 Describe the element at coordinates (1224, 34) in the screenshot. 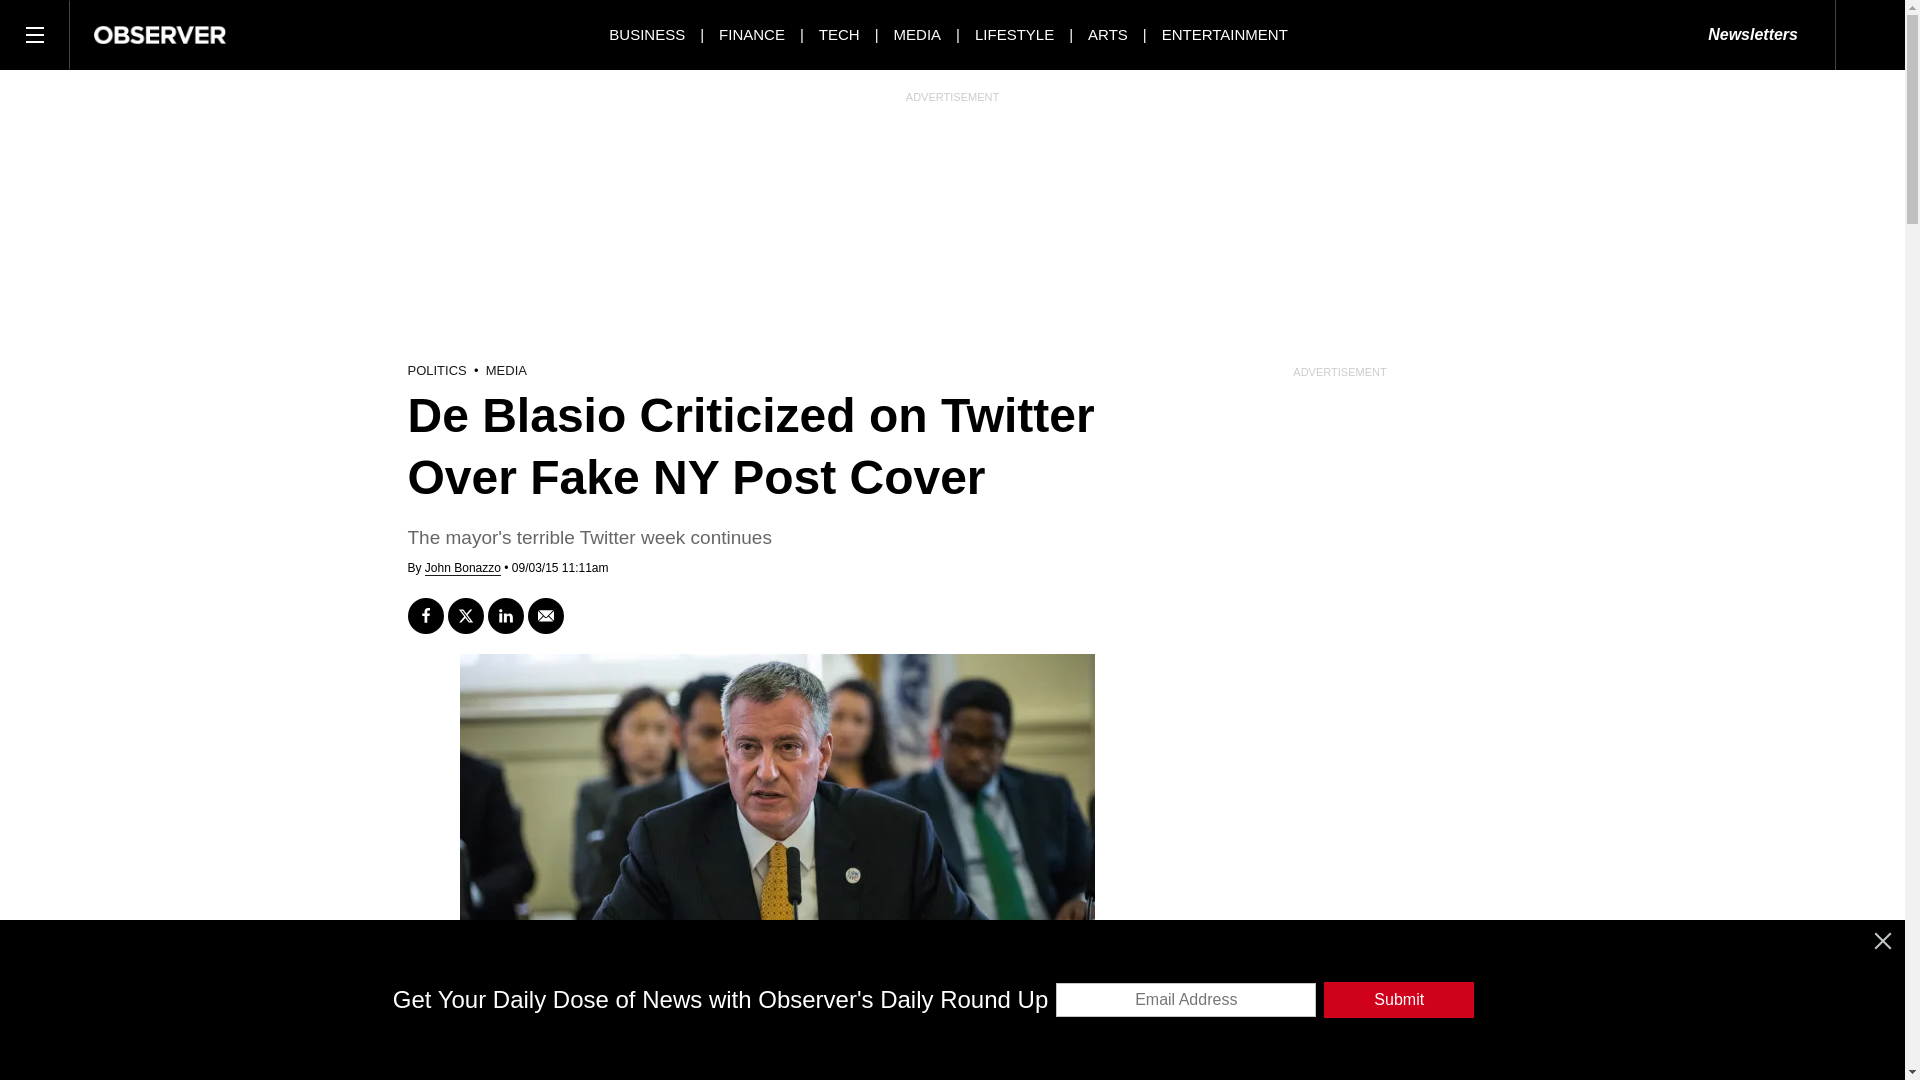

I see `ENTERTAINMENT` at that location.